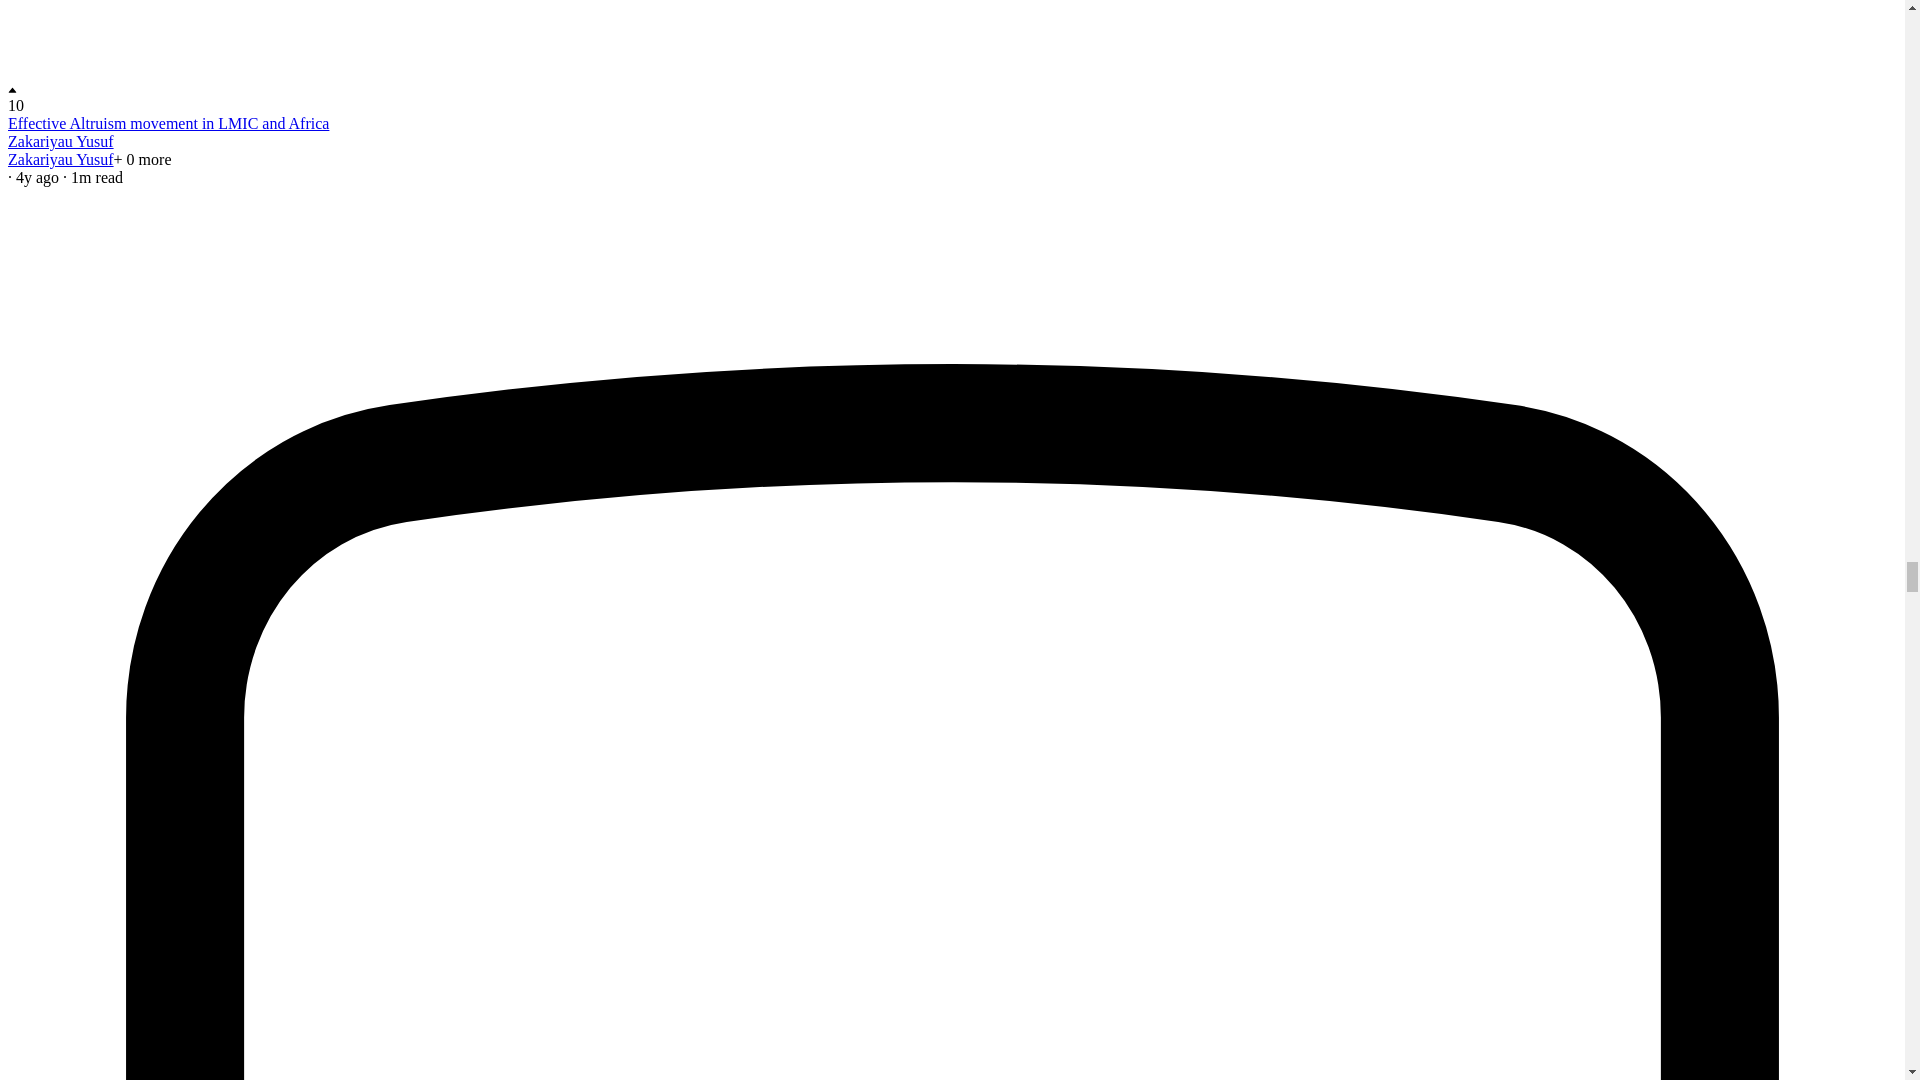 This screenshot has width=1920, height=1080. What do you see at coordinates (168, 122) in the screenshot?
I see `Effective Altruism movement in LMIC and Africa` at bounding box center [168, 122].